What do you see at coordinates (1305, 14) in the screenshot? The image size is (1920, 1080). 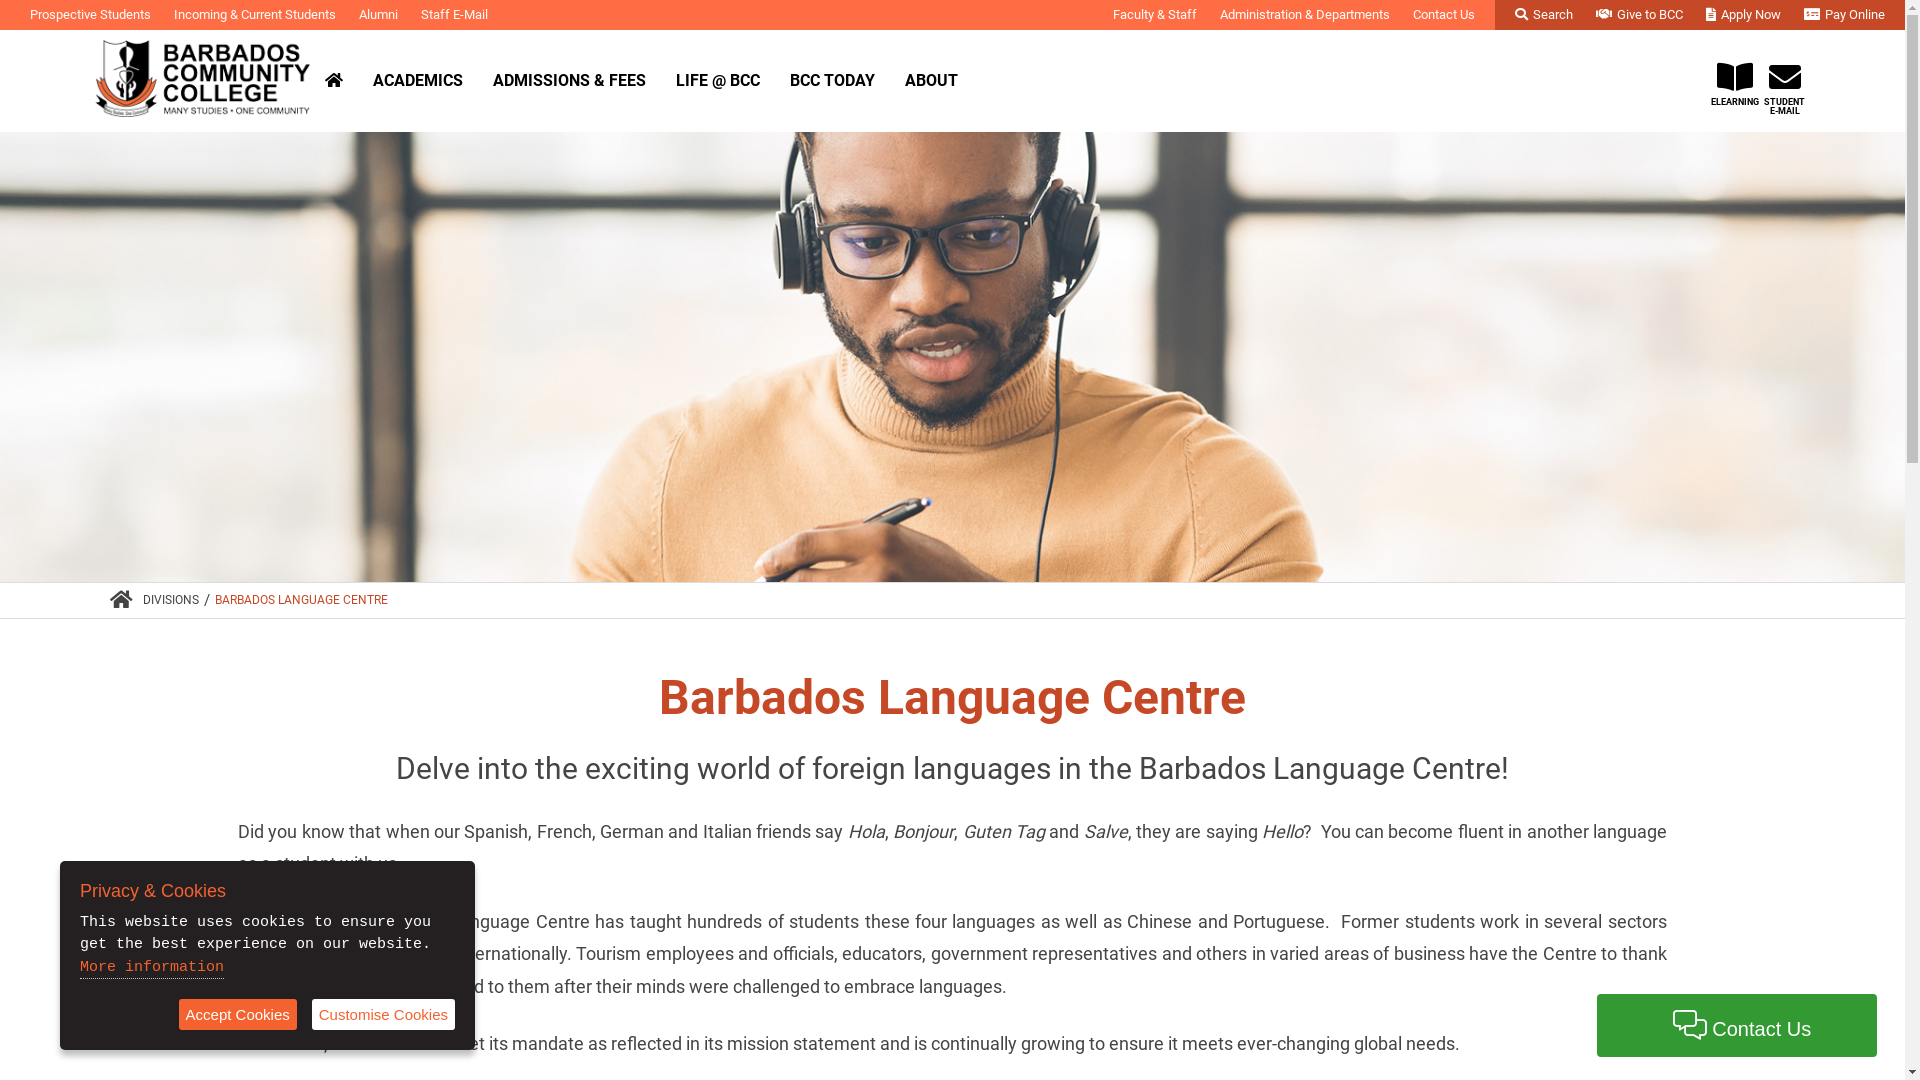 I see `Administration & Departments` at bounding box center [1305, 14].